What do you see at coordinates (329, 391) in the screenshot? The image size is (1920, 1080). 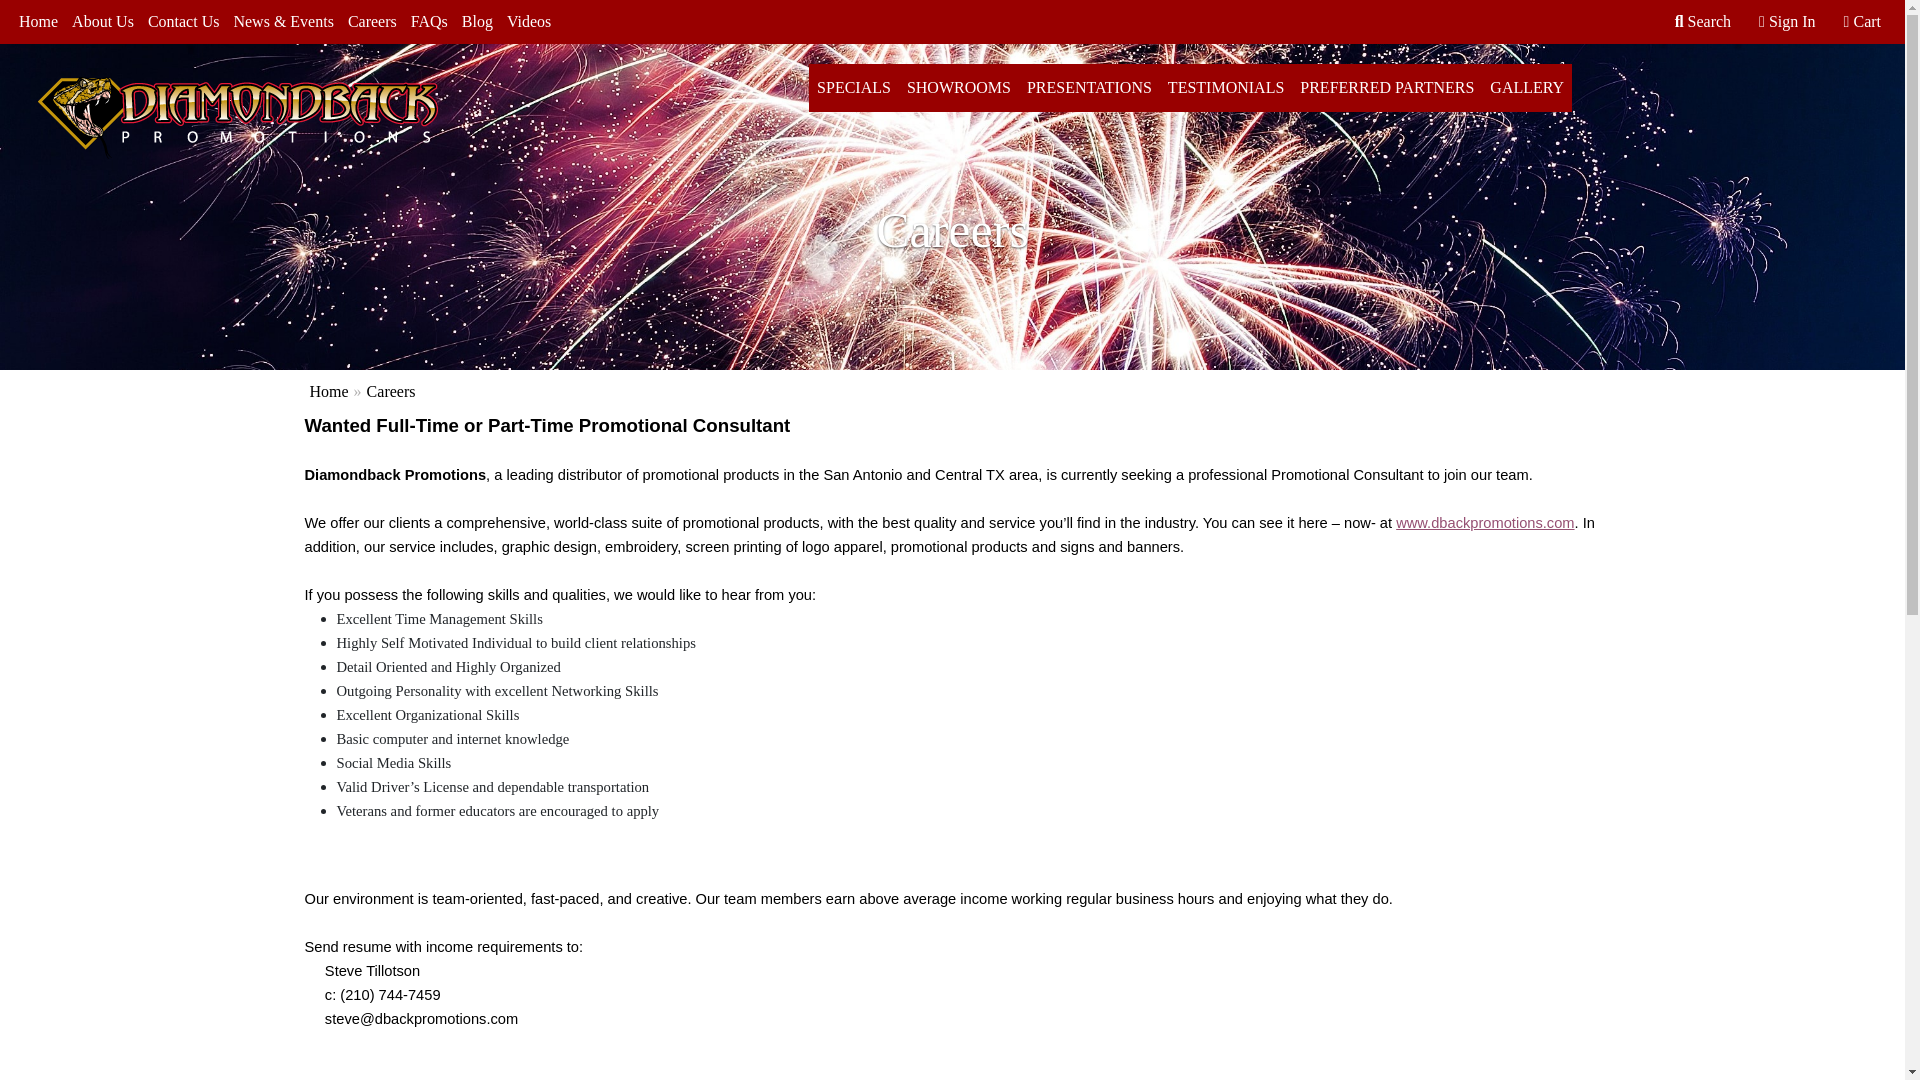 I see `Home` at bounding box center [329, 391].